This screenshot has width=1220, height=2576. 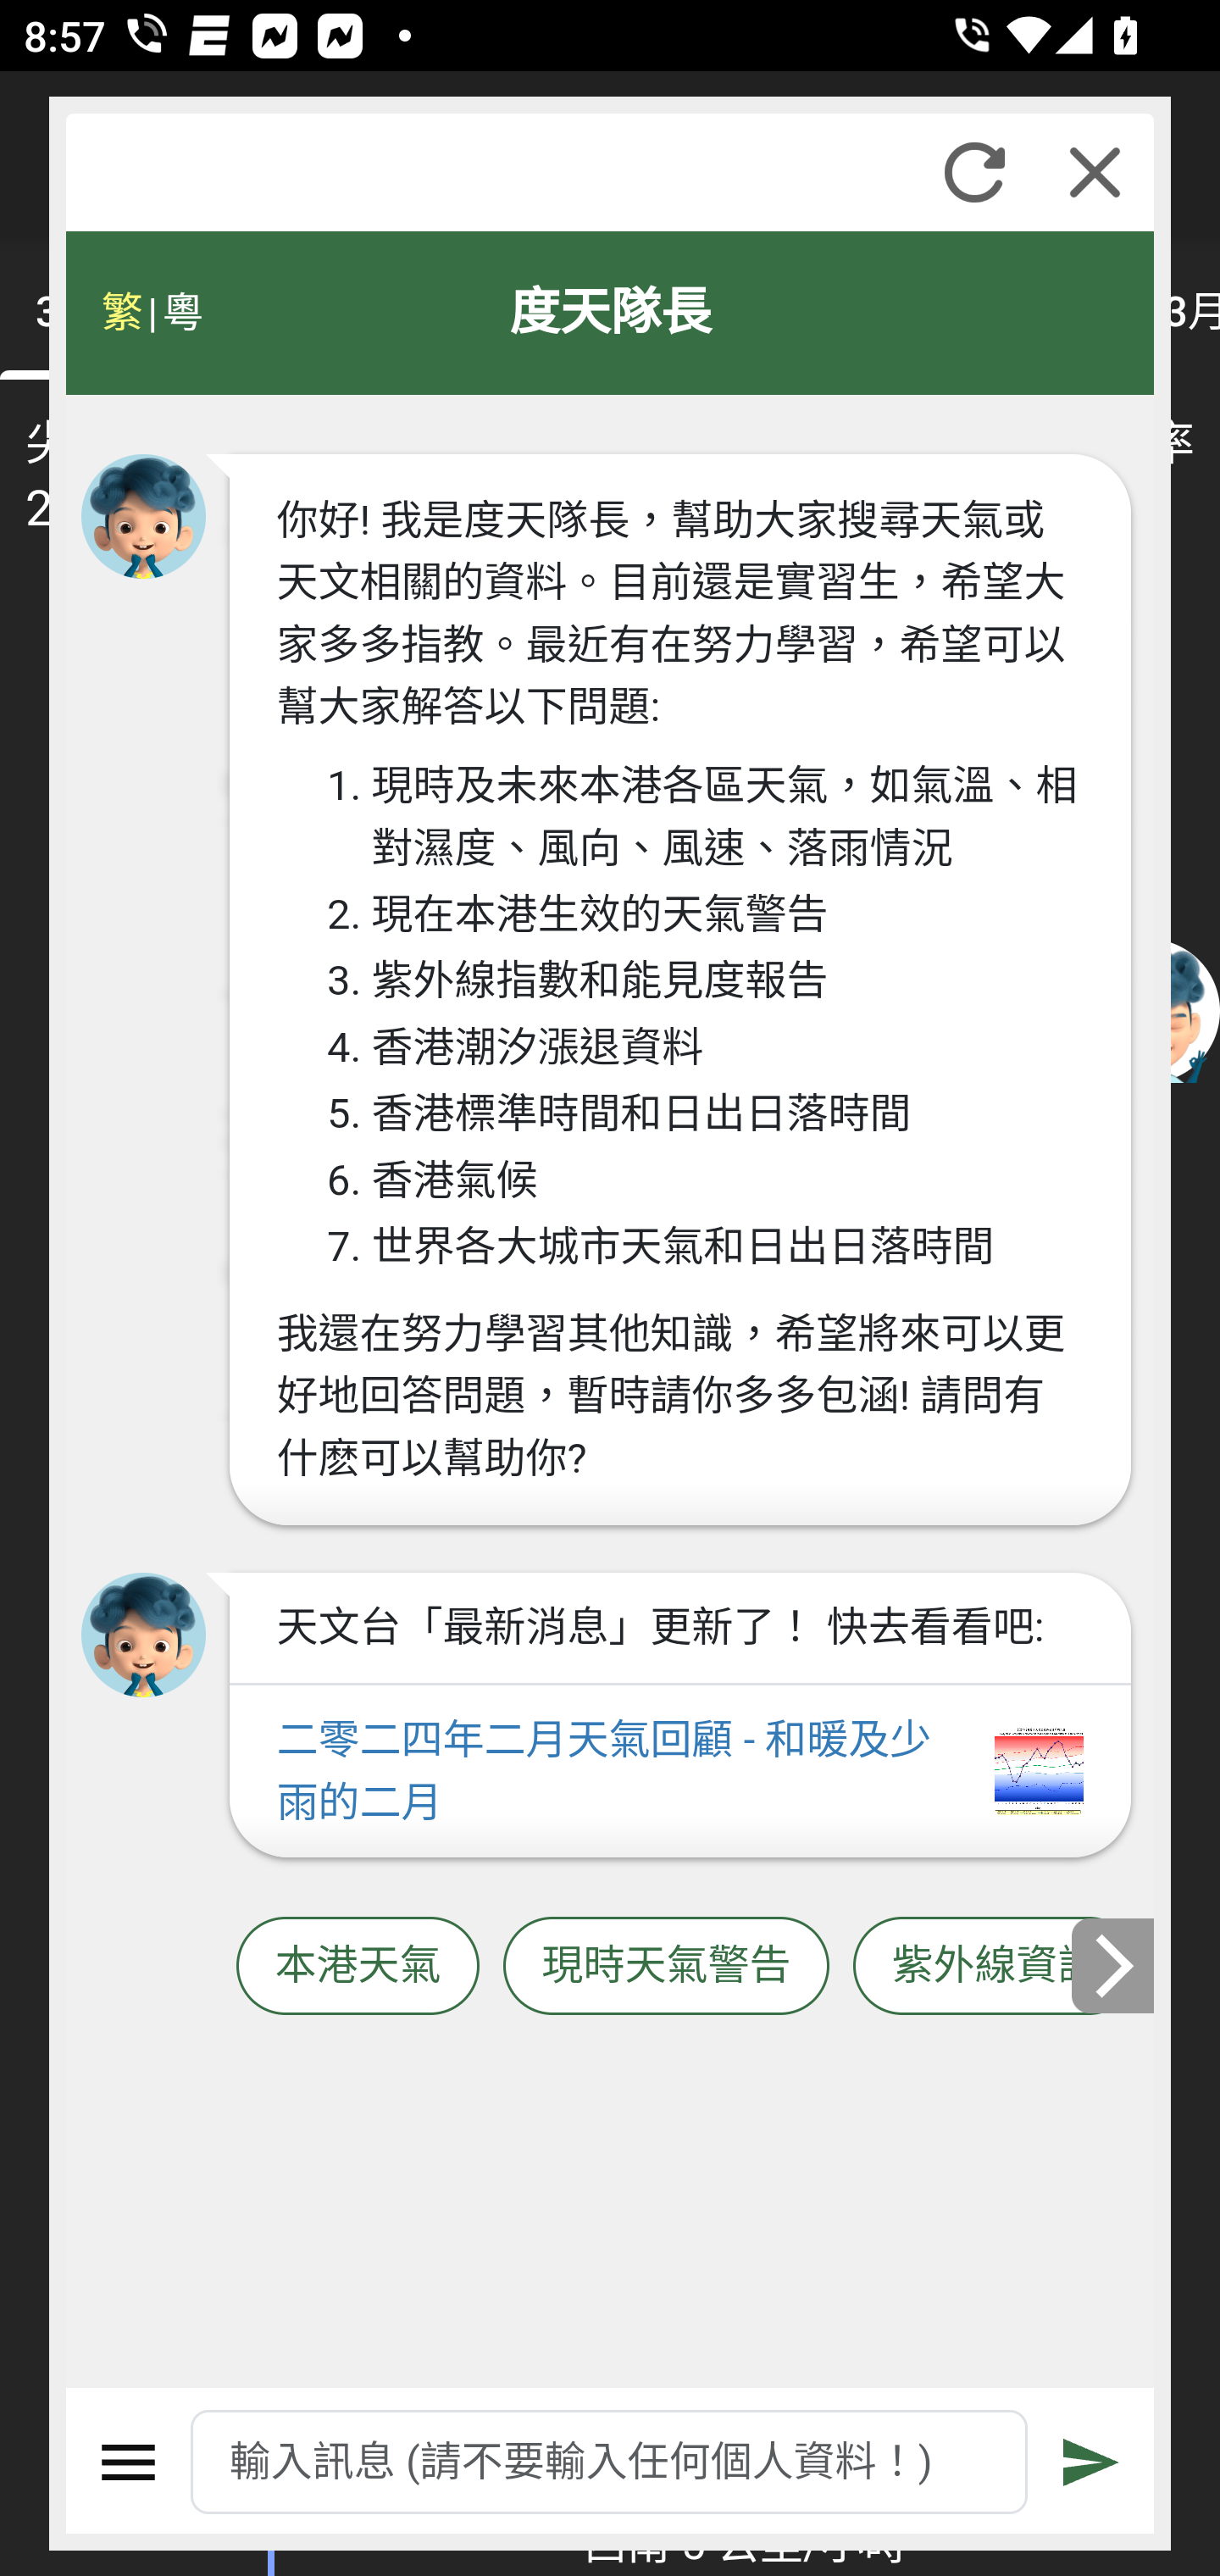 What do you see at coordinates (666, 1966) in the screenshot?
I see `現時天氣警告` at bounding box center [666, 1966].